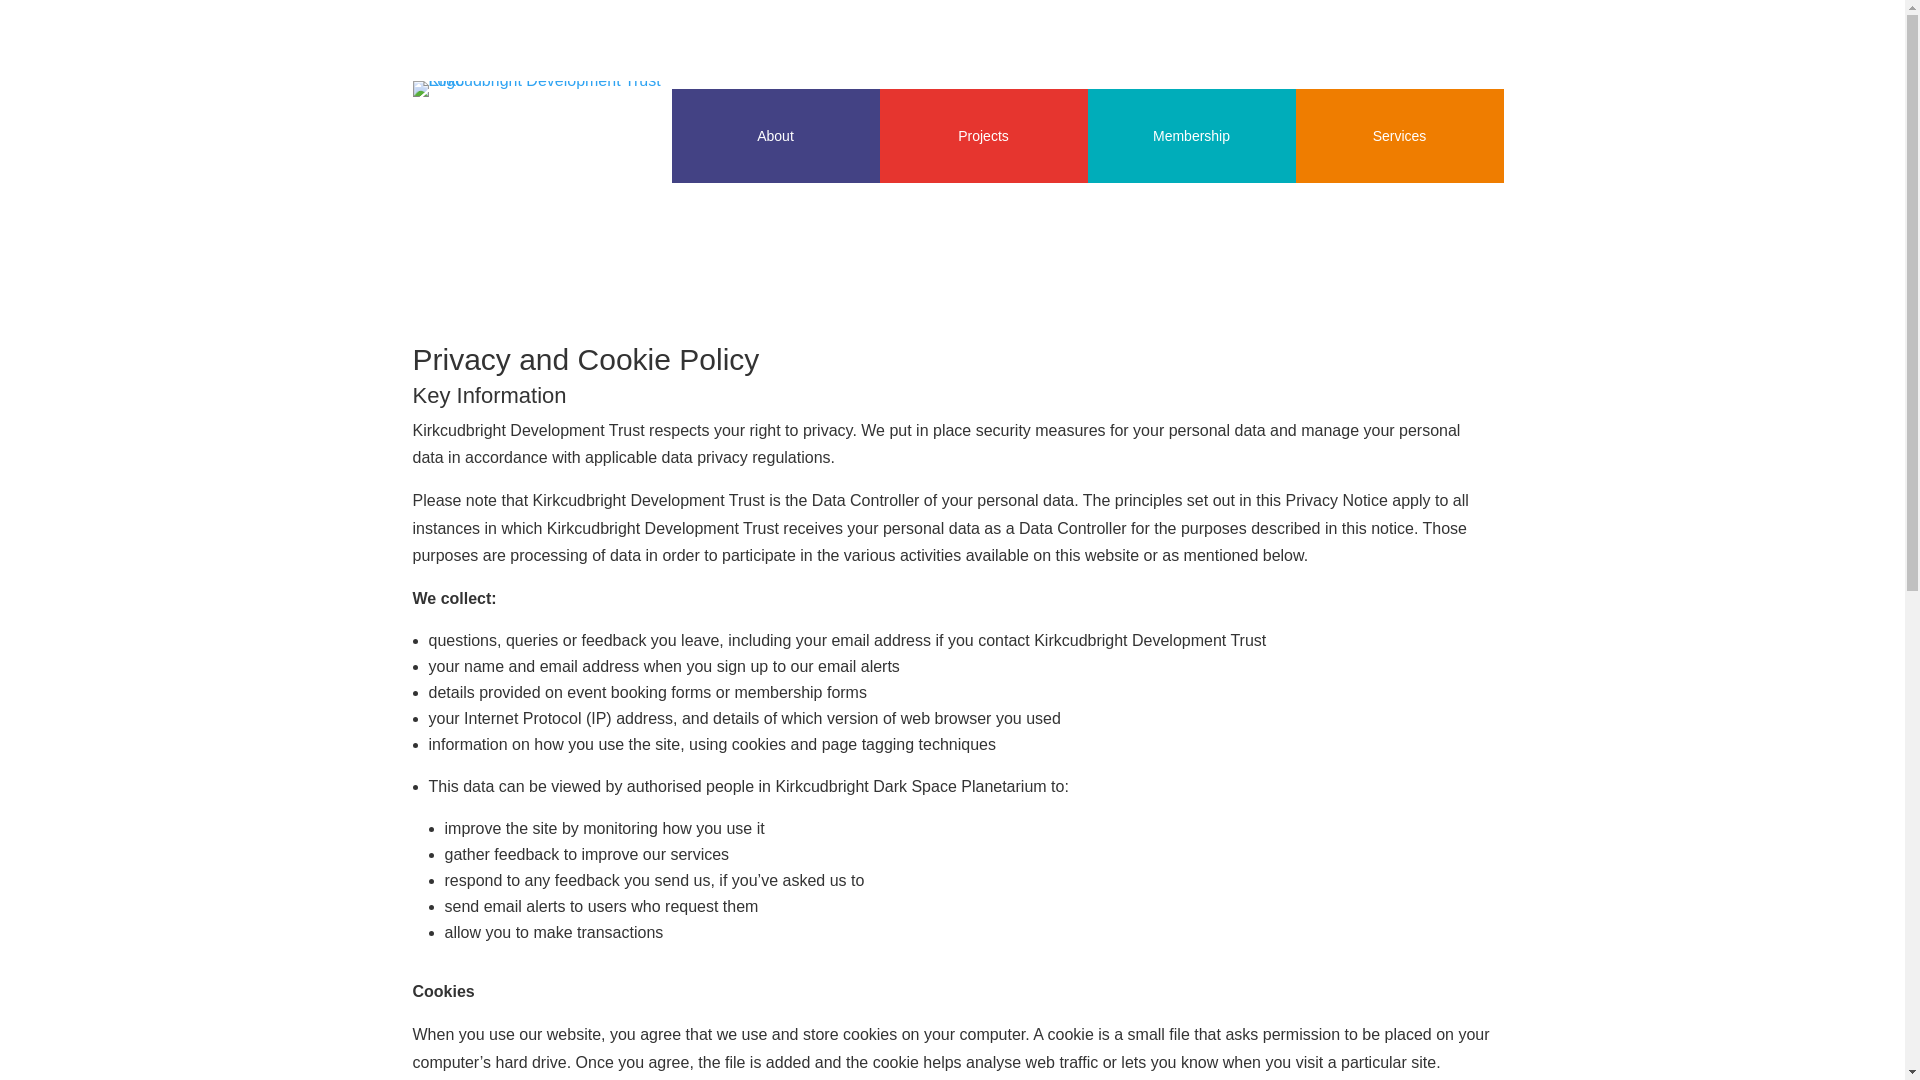  What do you see at coordinates (546, 89) in the screenshot?
I see `Kirkcudbright Development Trust` at bounding box center [546, 89].